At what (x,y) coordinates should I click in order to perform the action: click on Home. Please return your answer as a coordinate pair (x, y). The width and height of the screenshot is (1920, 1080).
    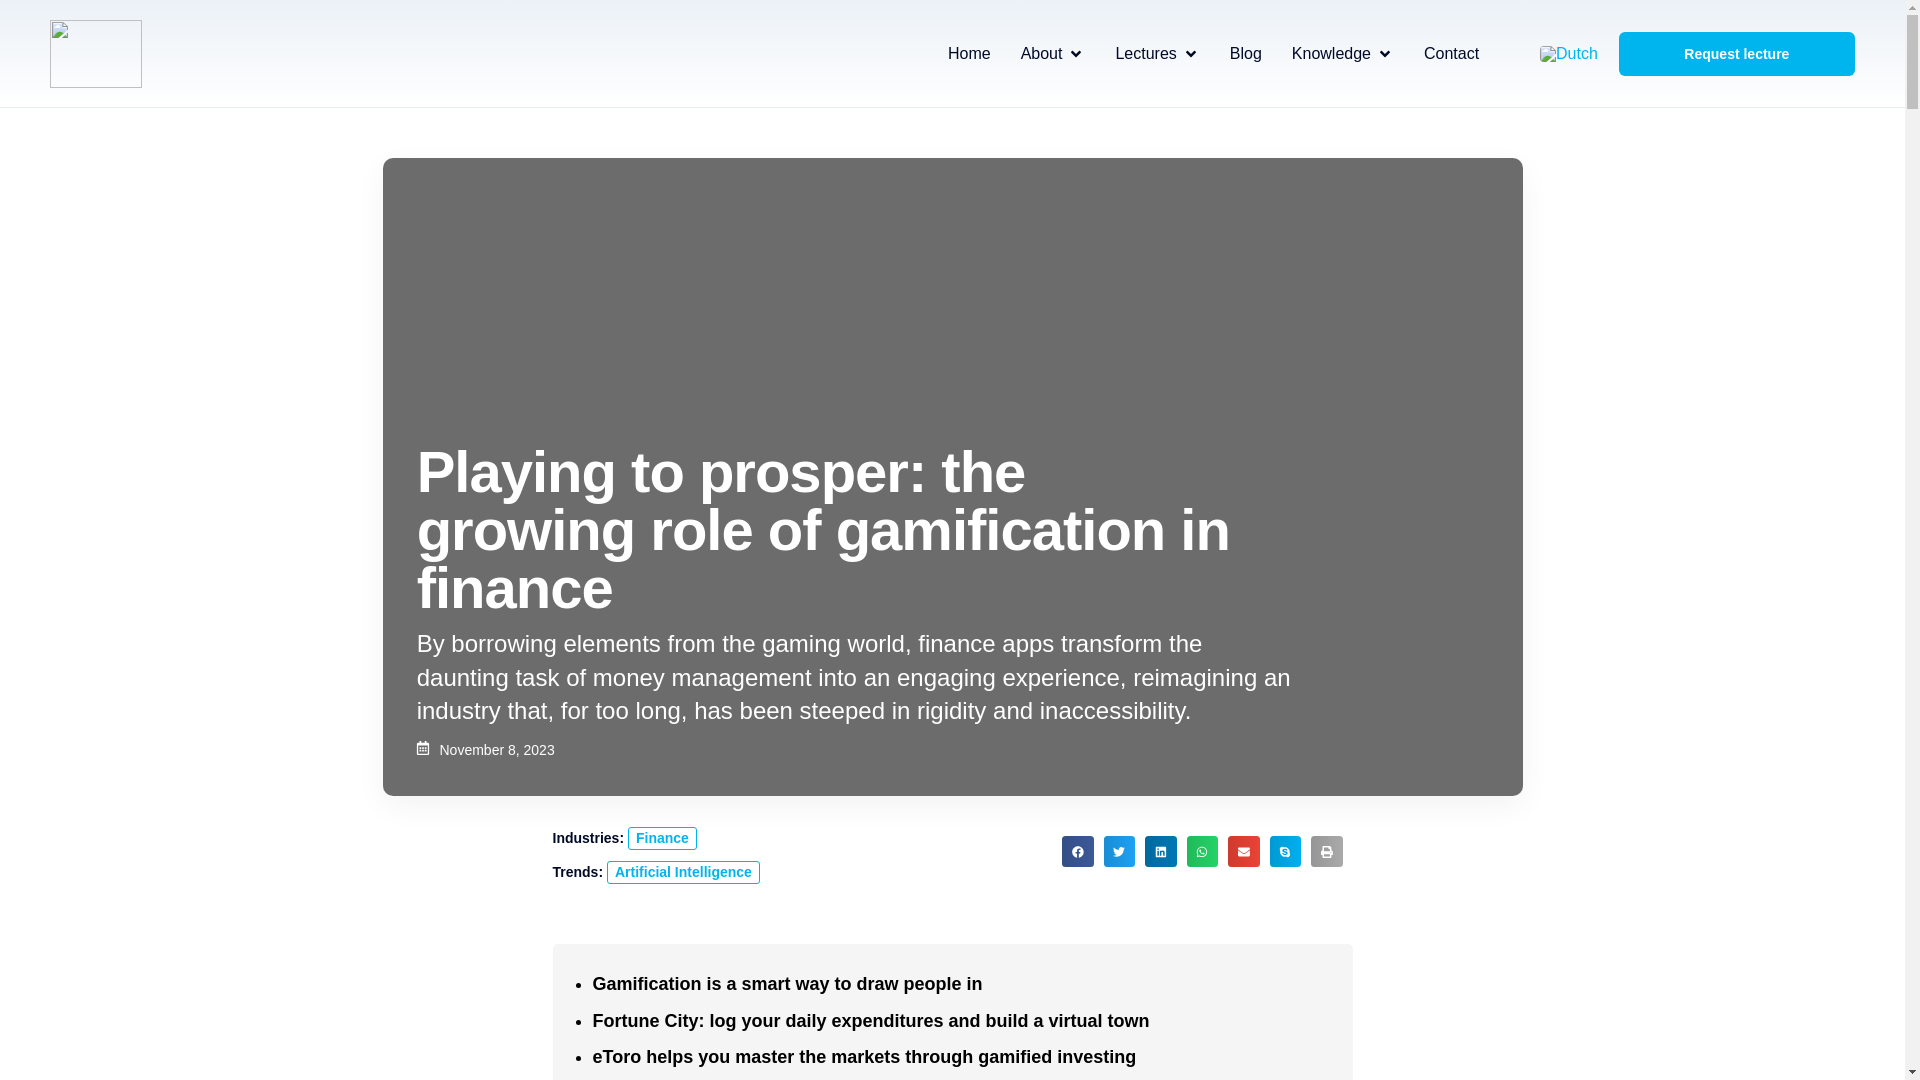
    Looking at the image, I should click on (969, 54).